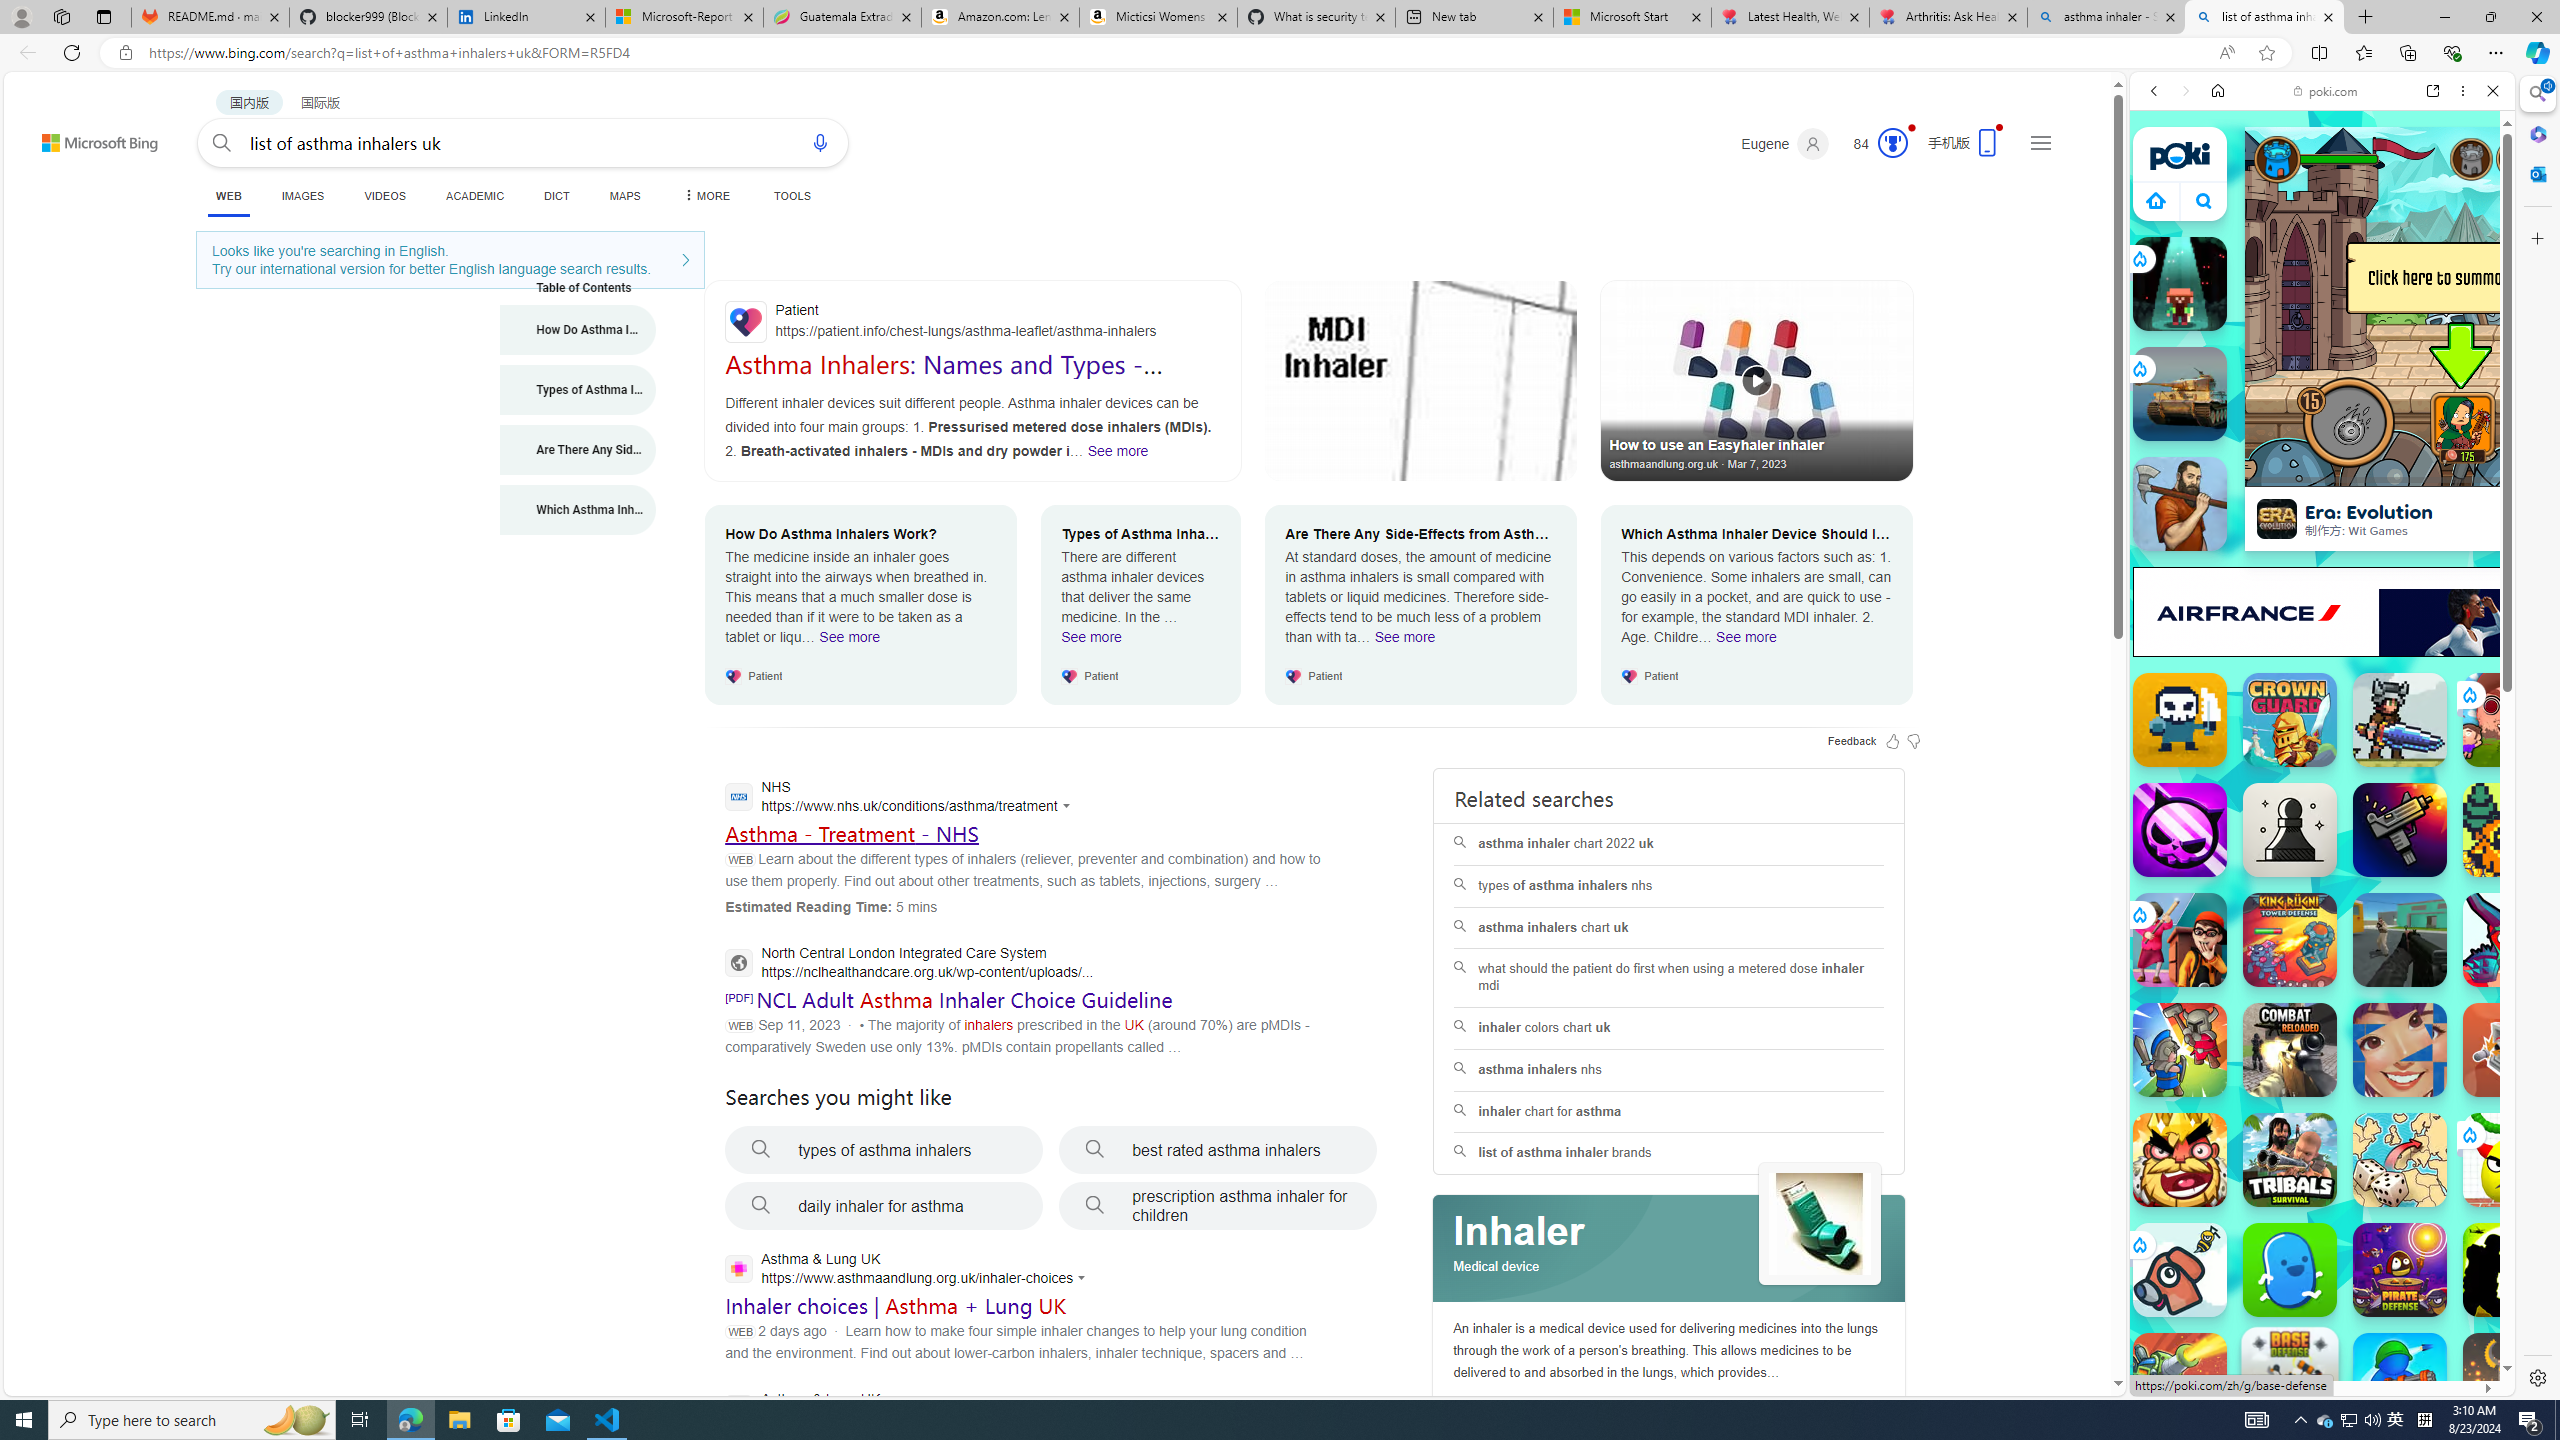 This screenshot has width=2560, height=1440. Describe the element at coordinates (474, 196) in the screenshot. I see `ACADEMIC` at that location.